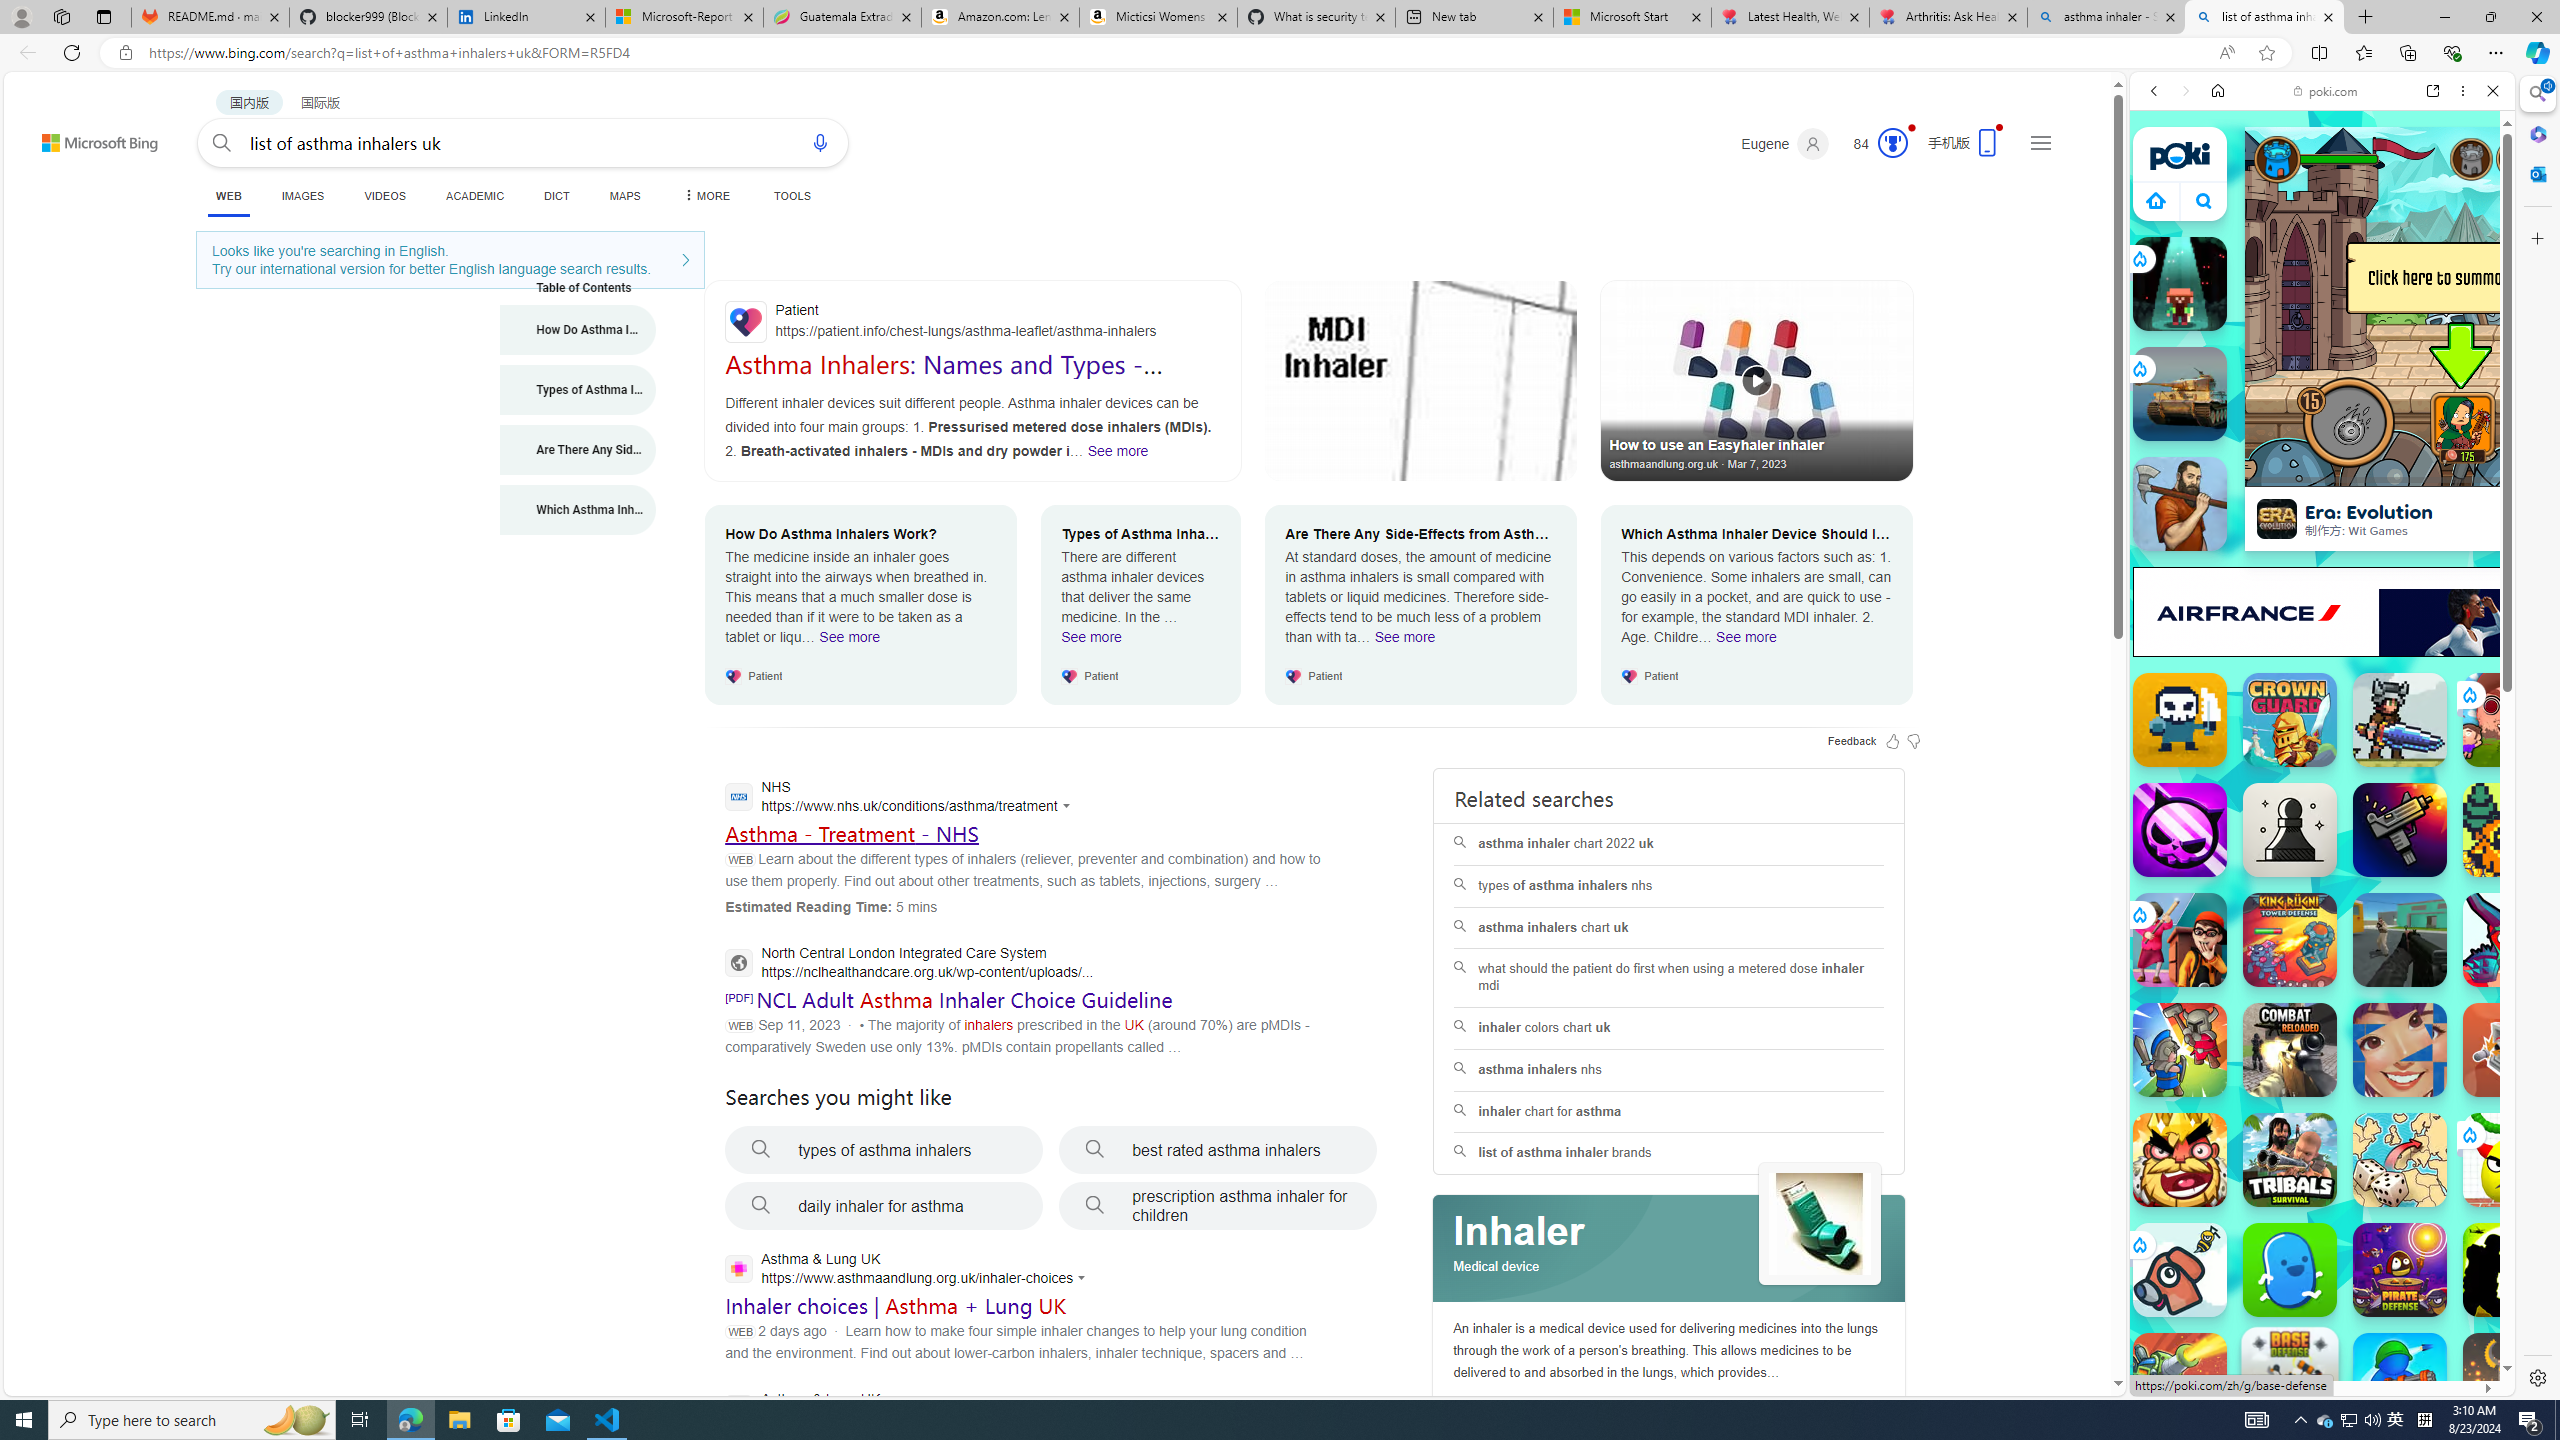 This screenshot has width=2560, height=1440. Describe the element at coordinates (474, 196) in the screenshot. I see `ACADEMIC` at that location.